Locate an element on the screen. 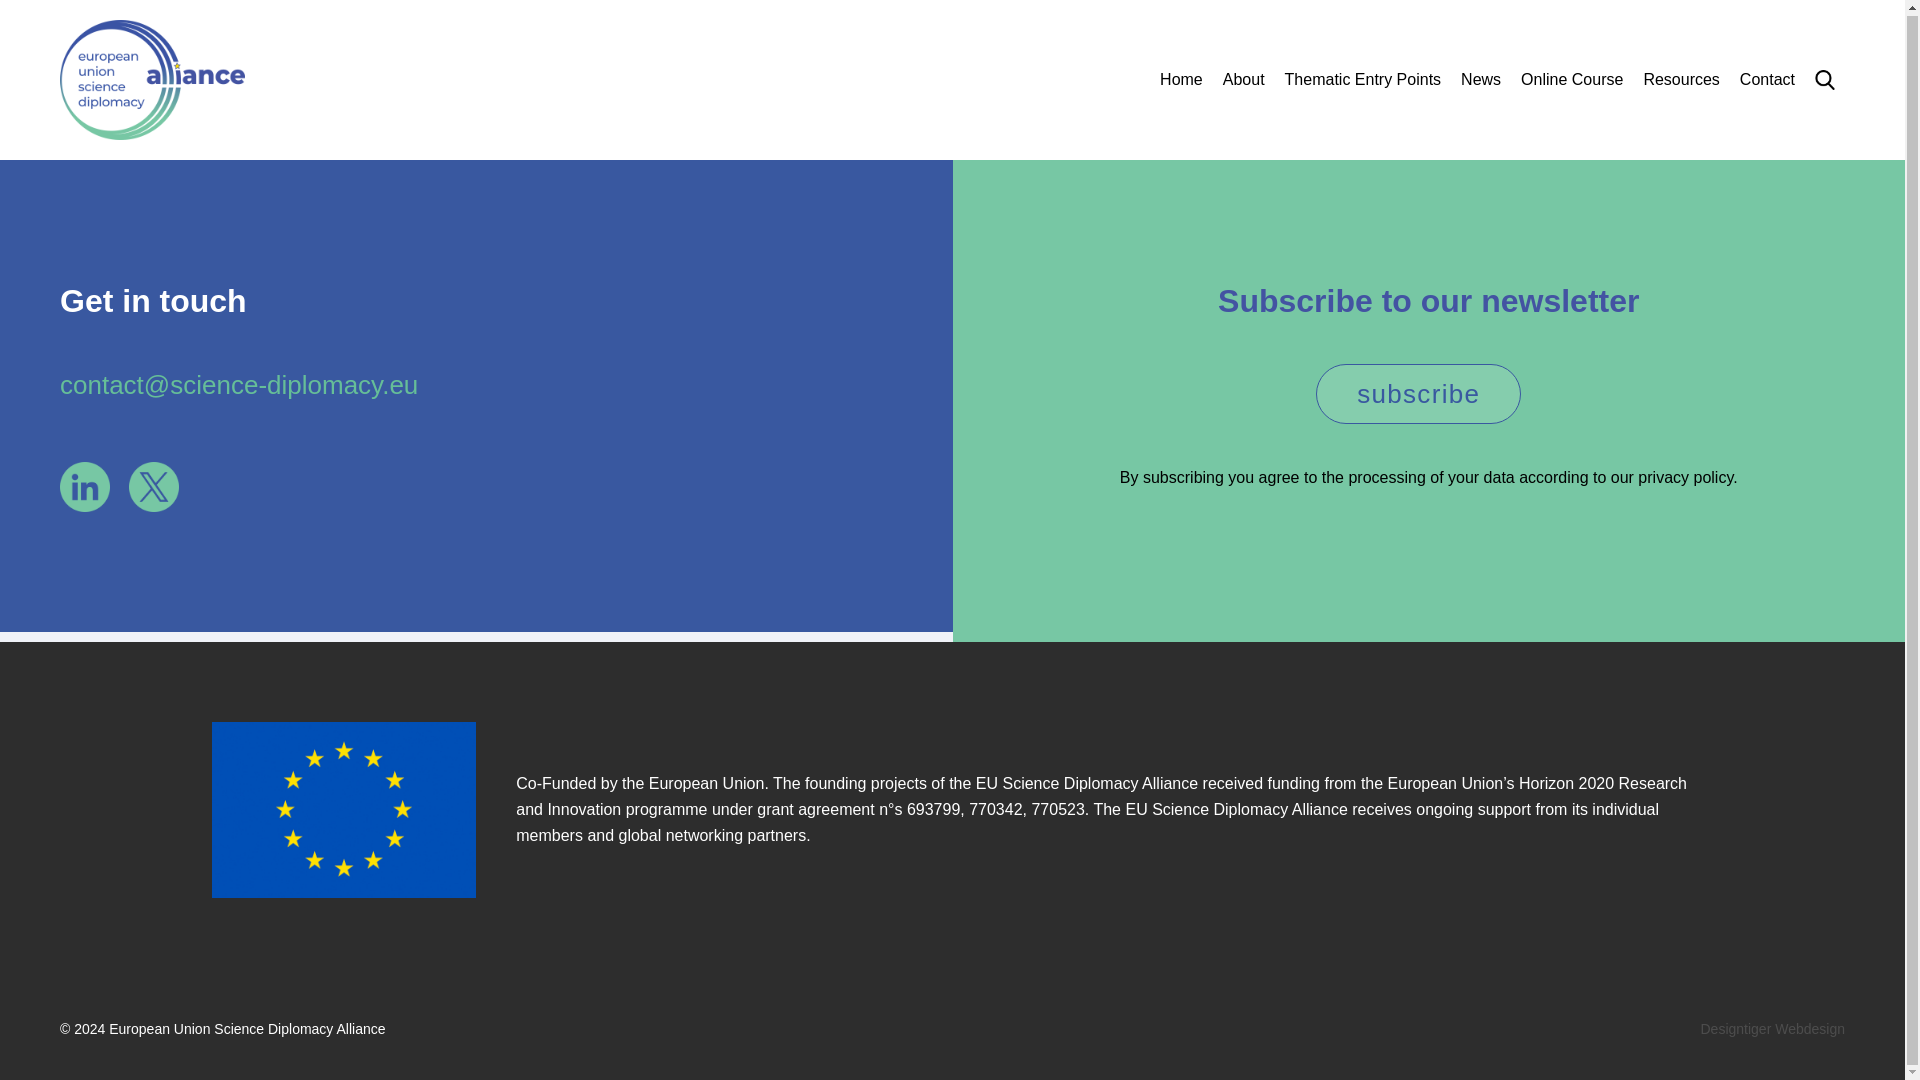 The image size is (1920, 1080). Webdesign Wien - Webdesign Agentur Designtiger is located at coordinates (1772, 1028).